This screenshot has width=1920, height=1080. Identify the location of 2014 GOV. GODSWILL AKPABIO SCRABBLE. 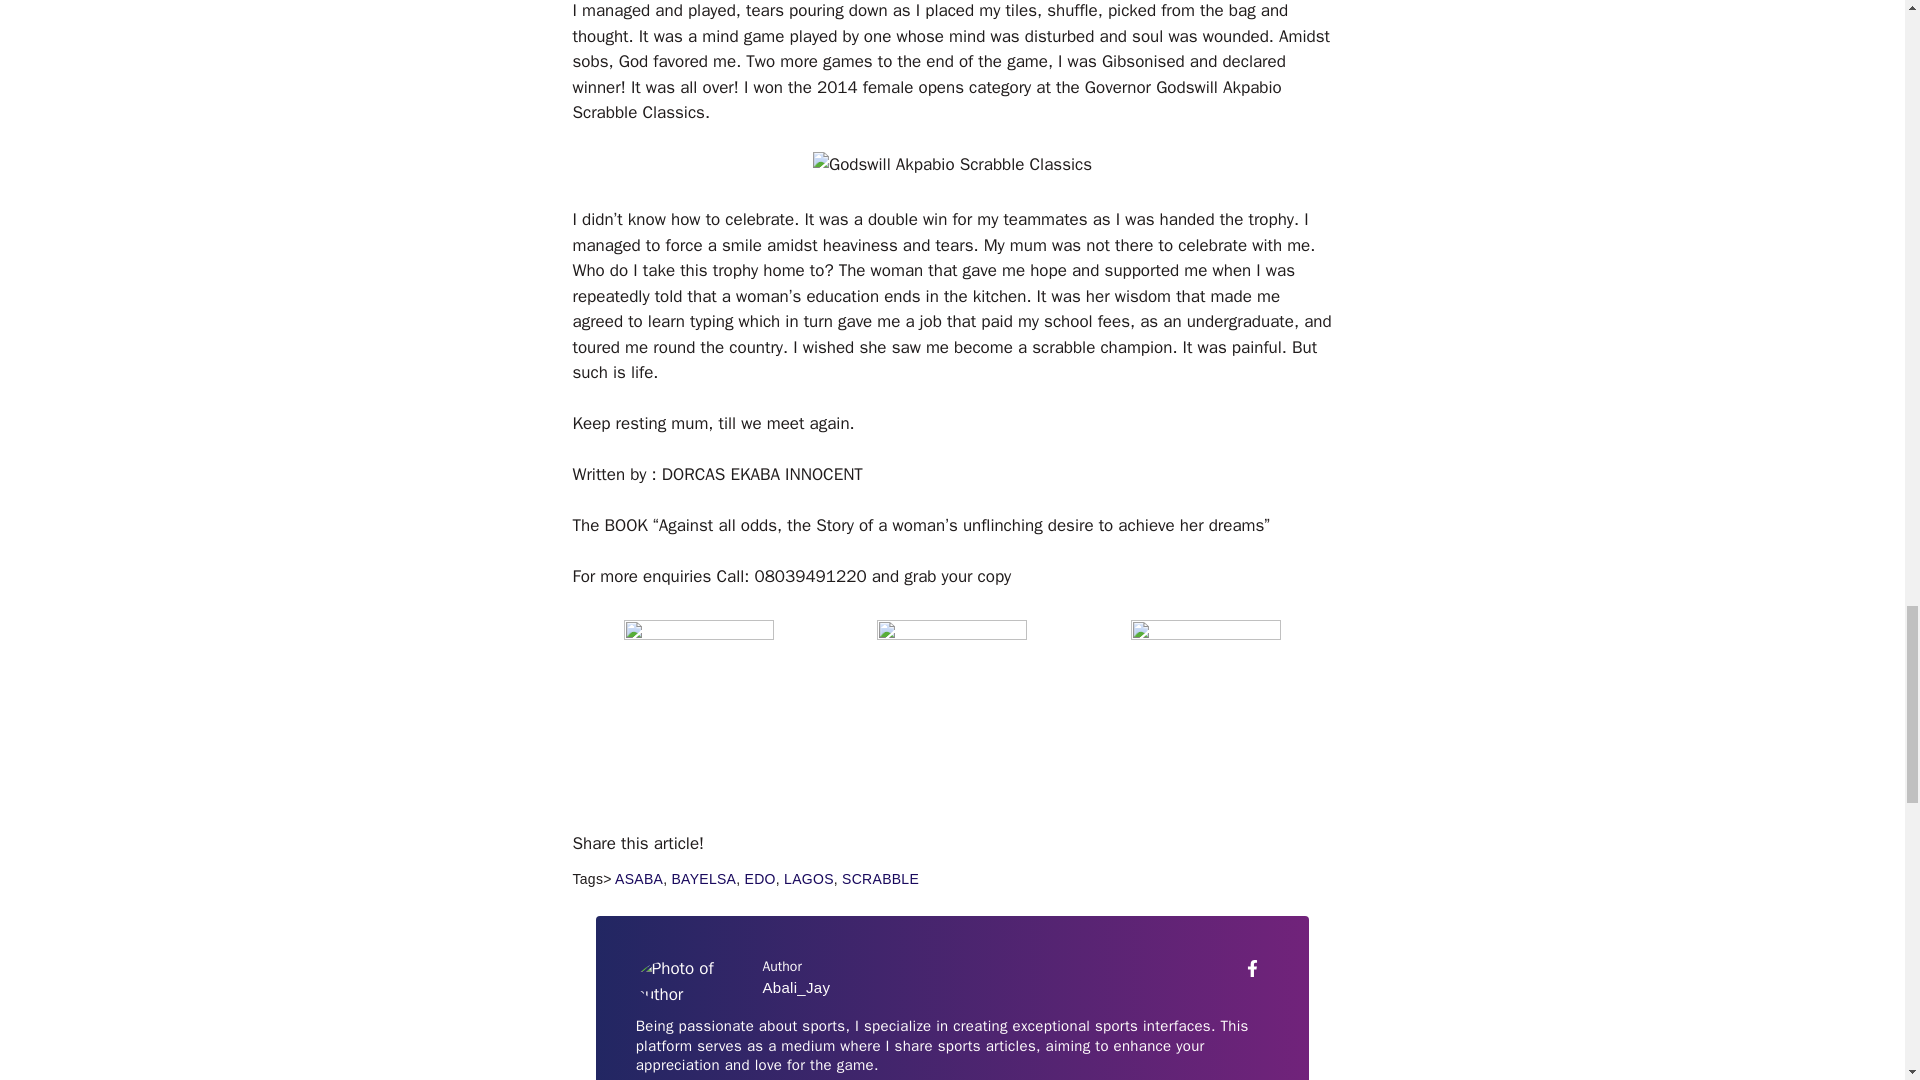
(952, 165).